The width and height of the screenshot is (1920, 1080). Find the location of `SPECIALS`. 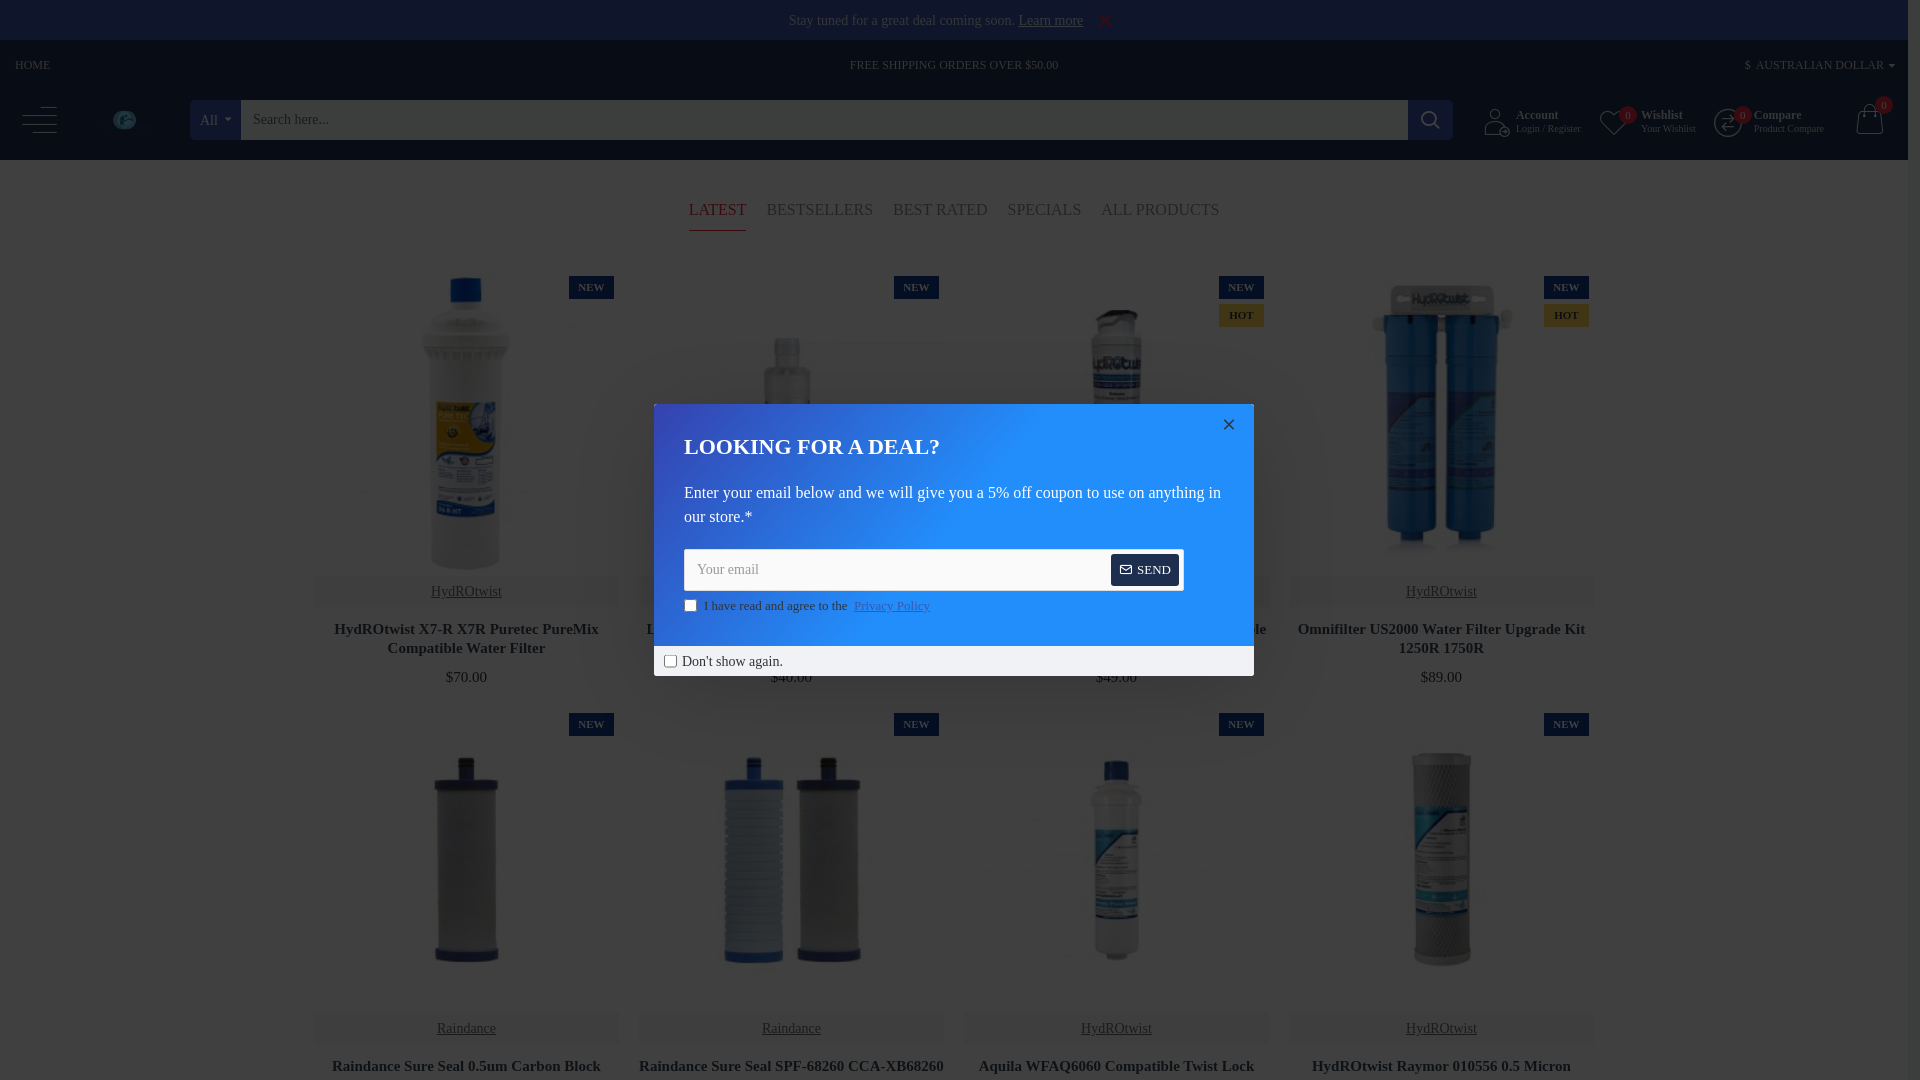

SPECIALS is located at coordinates (1044, 215).